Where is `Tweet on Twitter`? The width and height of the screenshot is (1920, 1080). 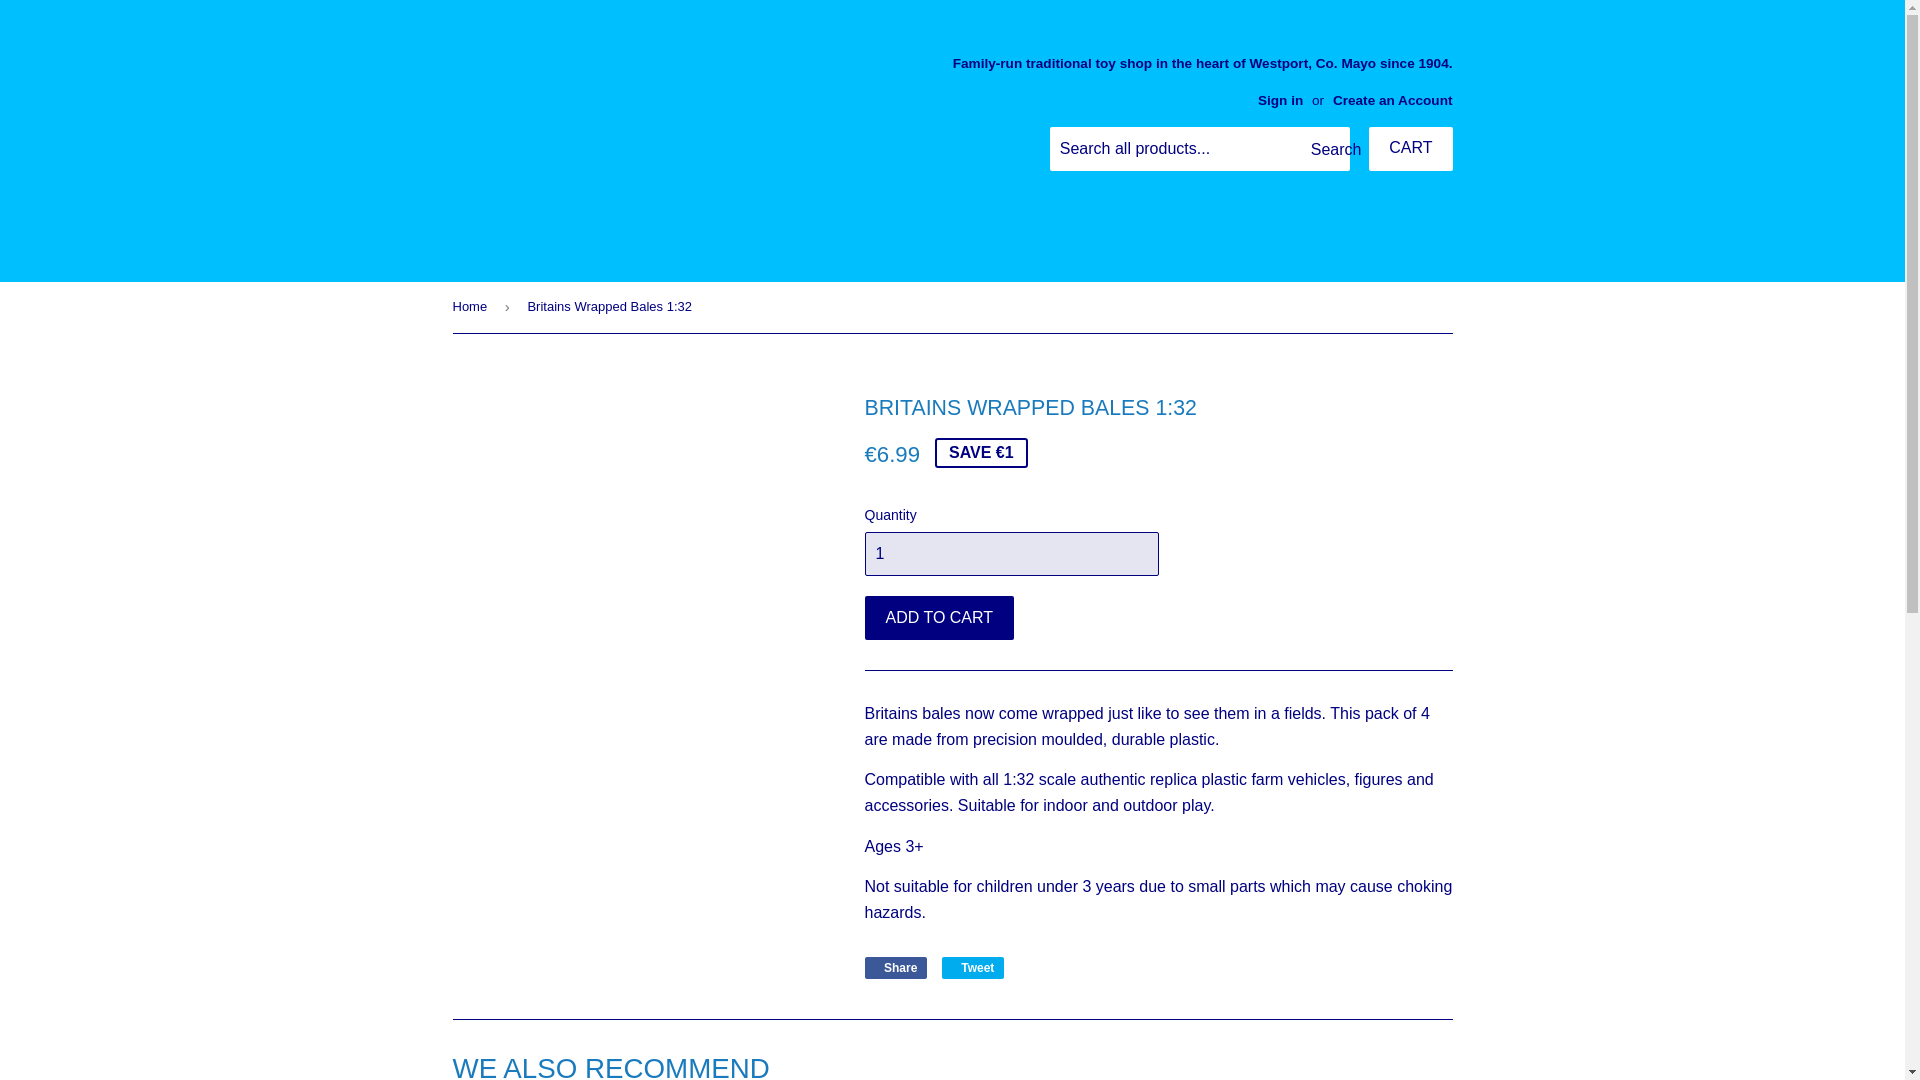
Tweet on Twitter is located at coordinates (973, 967).